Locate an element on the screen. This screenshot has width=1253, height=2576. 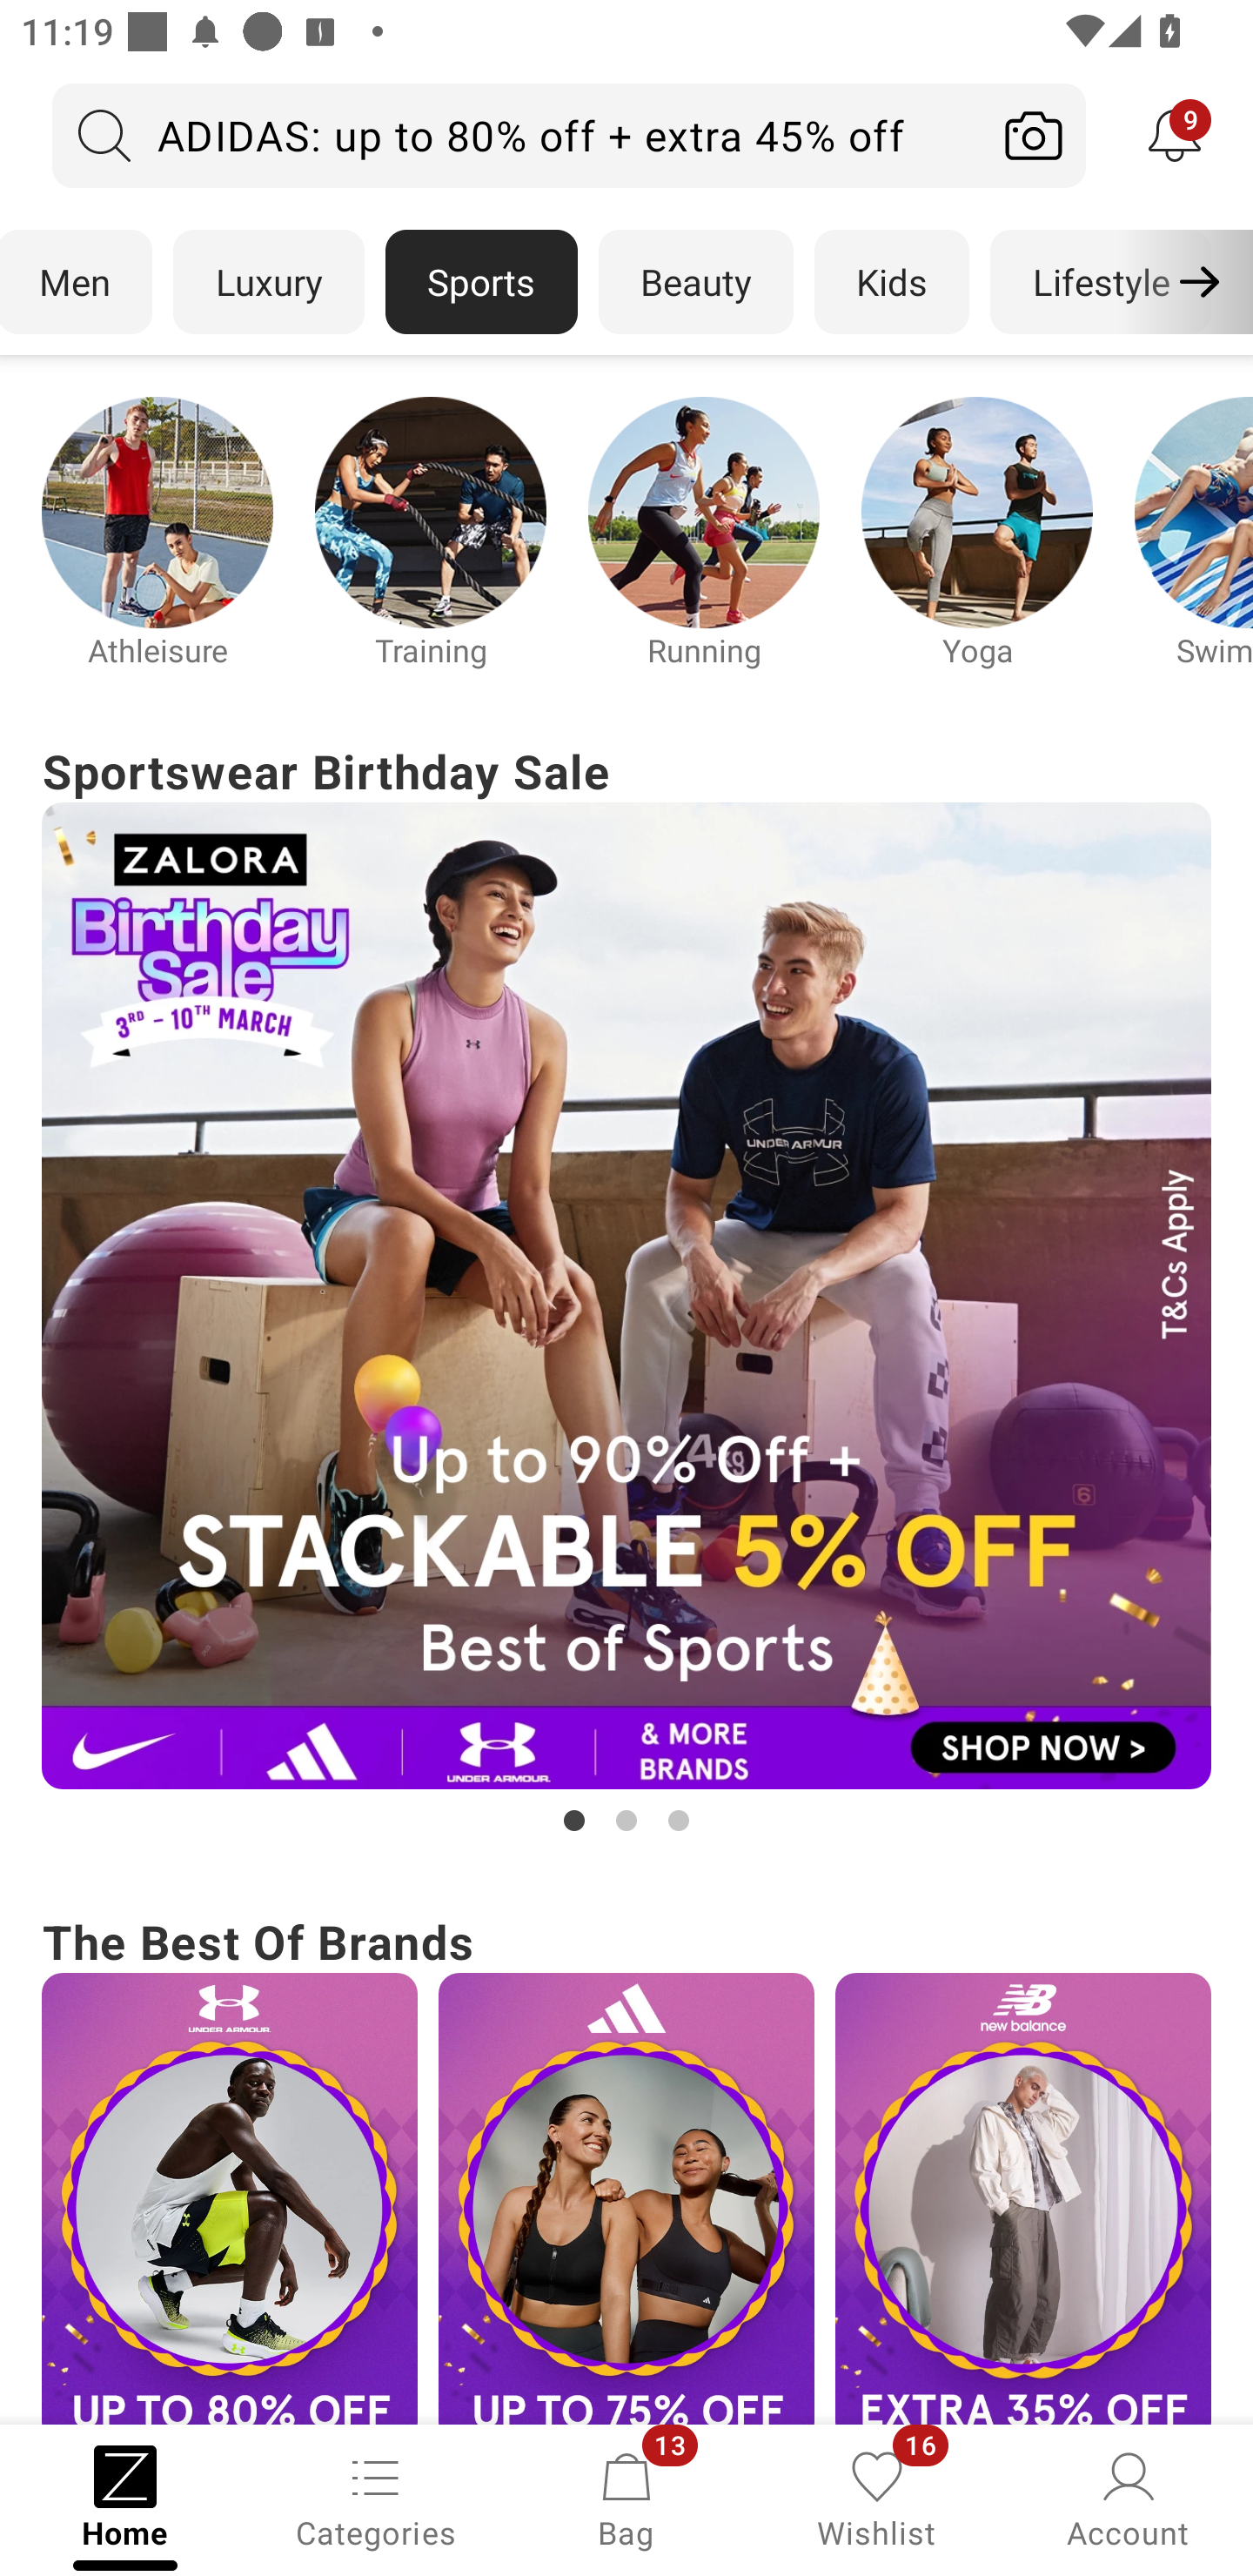
Campaign banner is located at coordinates (430, 512).